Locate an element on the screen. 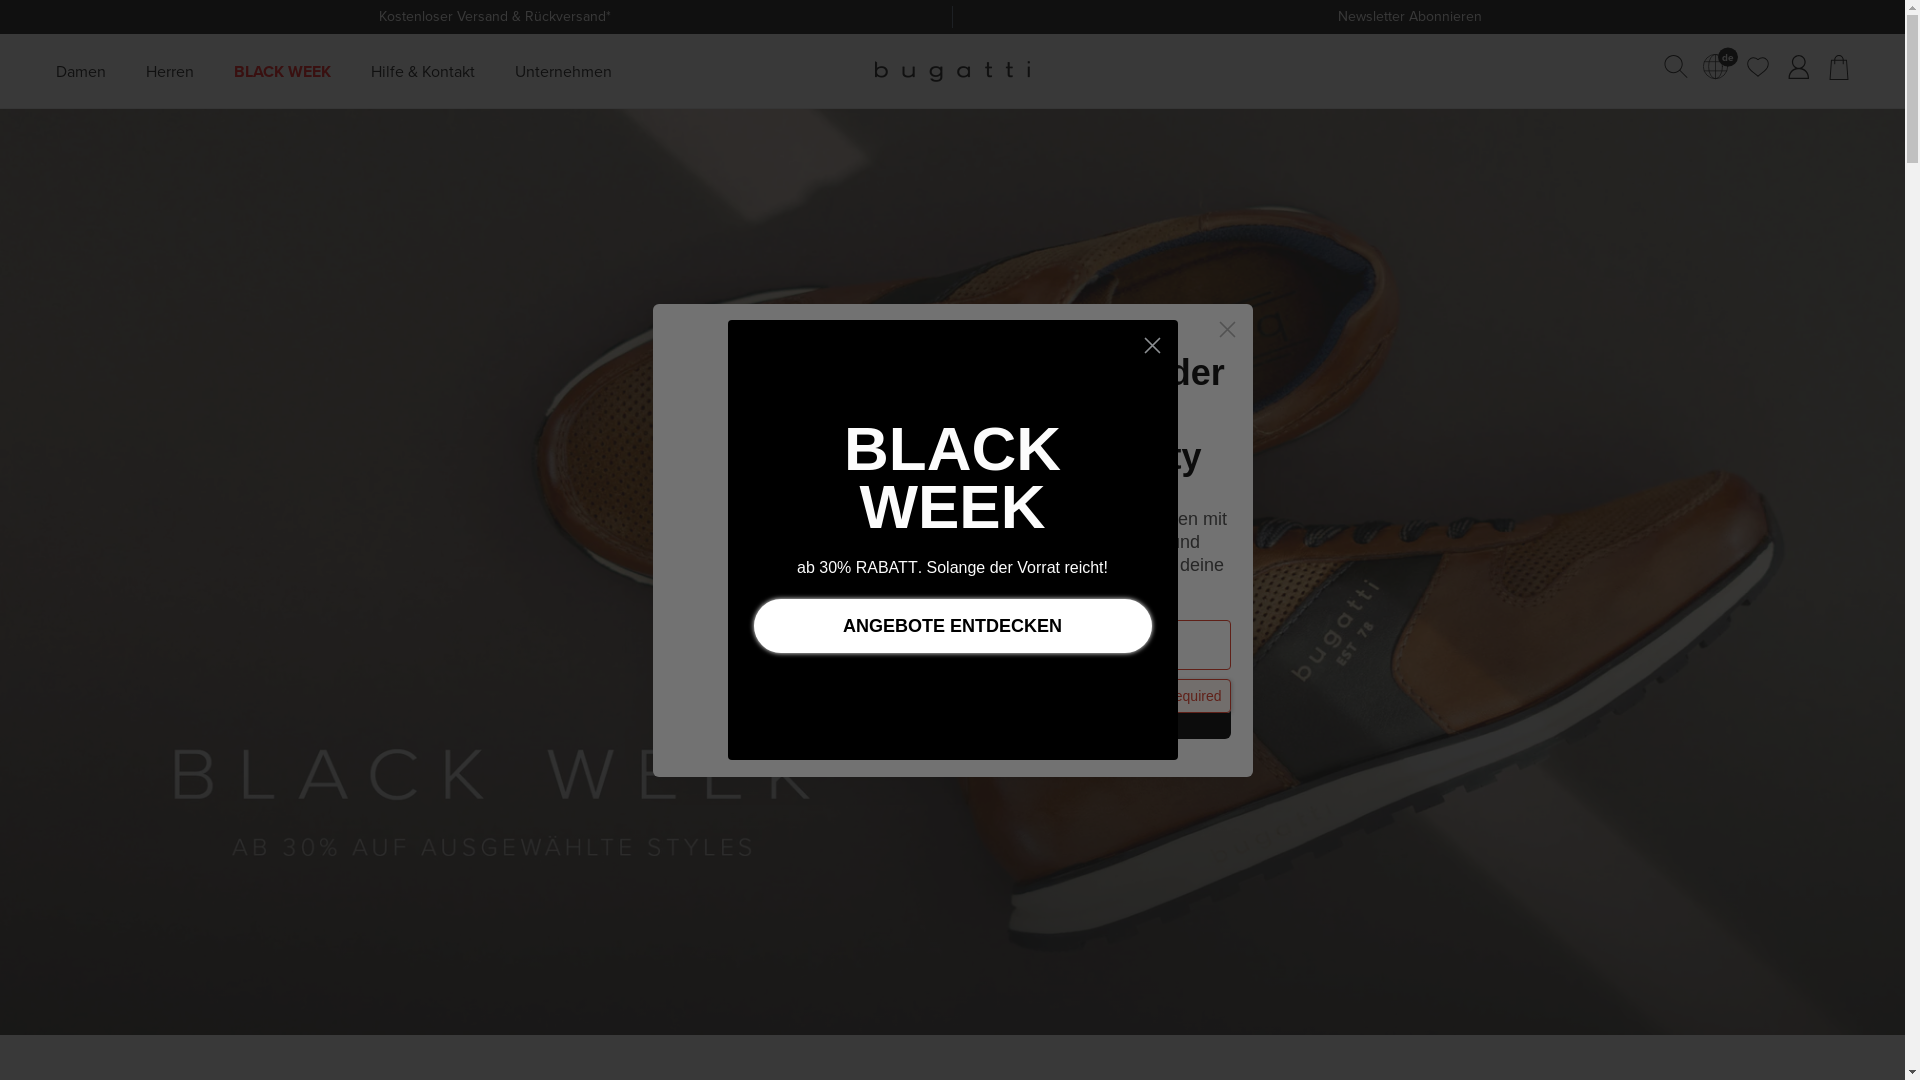 The image size is (1920, 1080). BLACK WEEK is located at coordinates (282, 71).